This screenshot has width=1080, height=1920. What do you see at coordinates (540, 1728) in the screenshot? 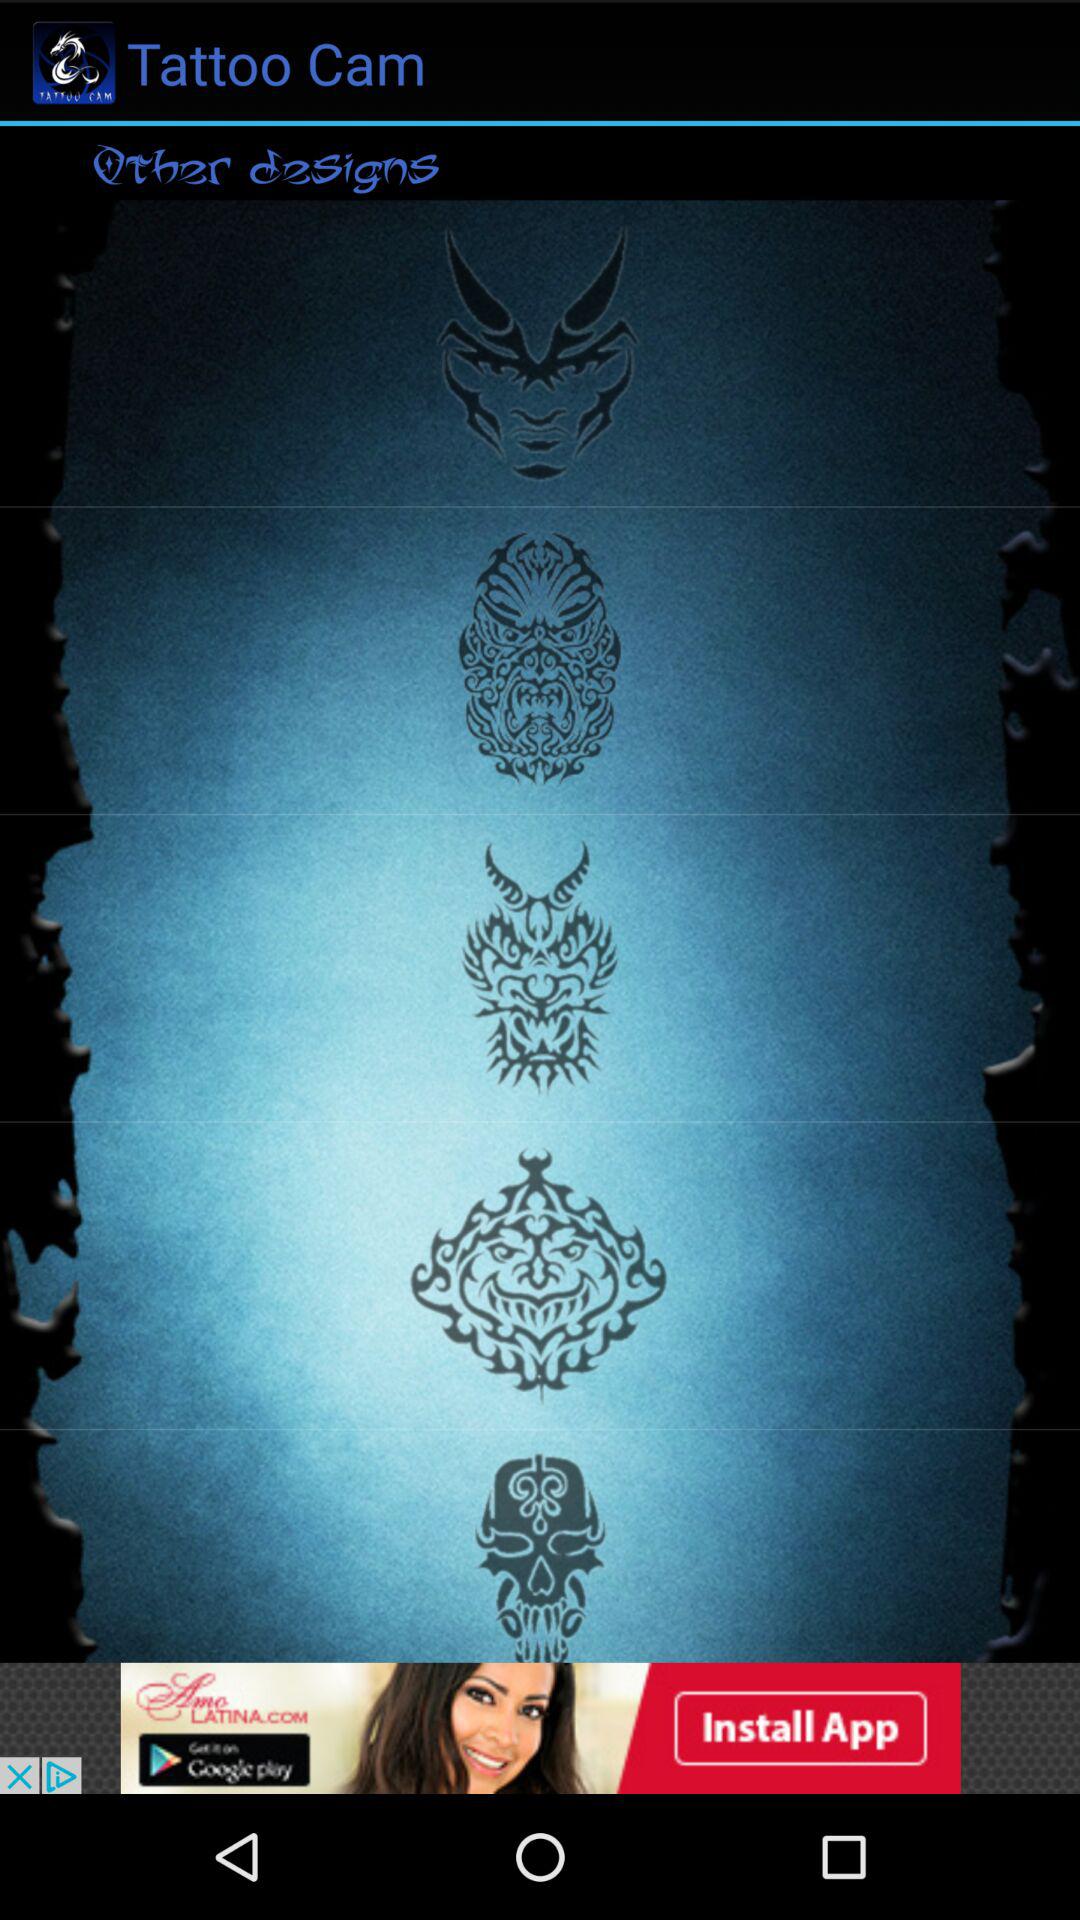
I see `go to advertisement` at bounding box center [540, 1728].